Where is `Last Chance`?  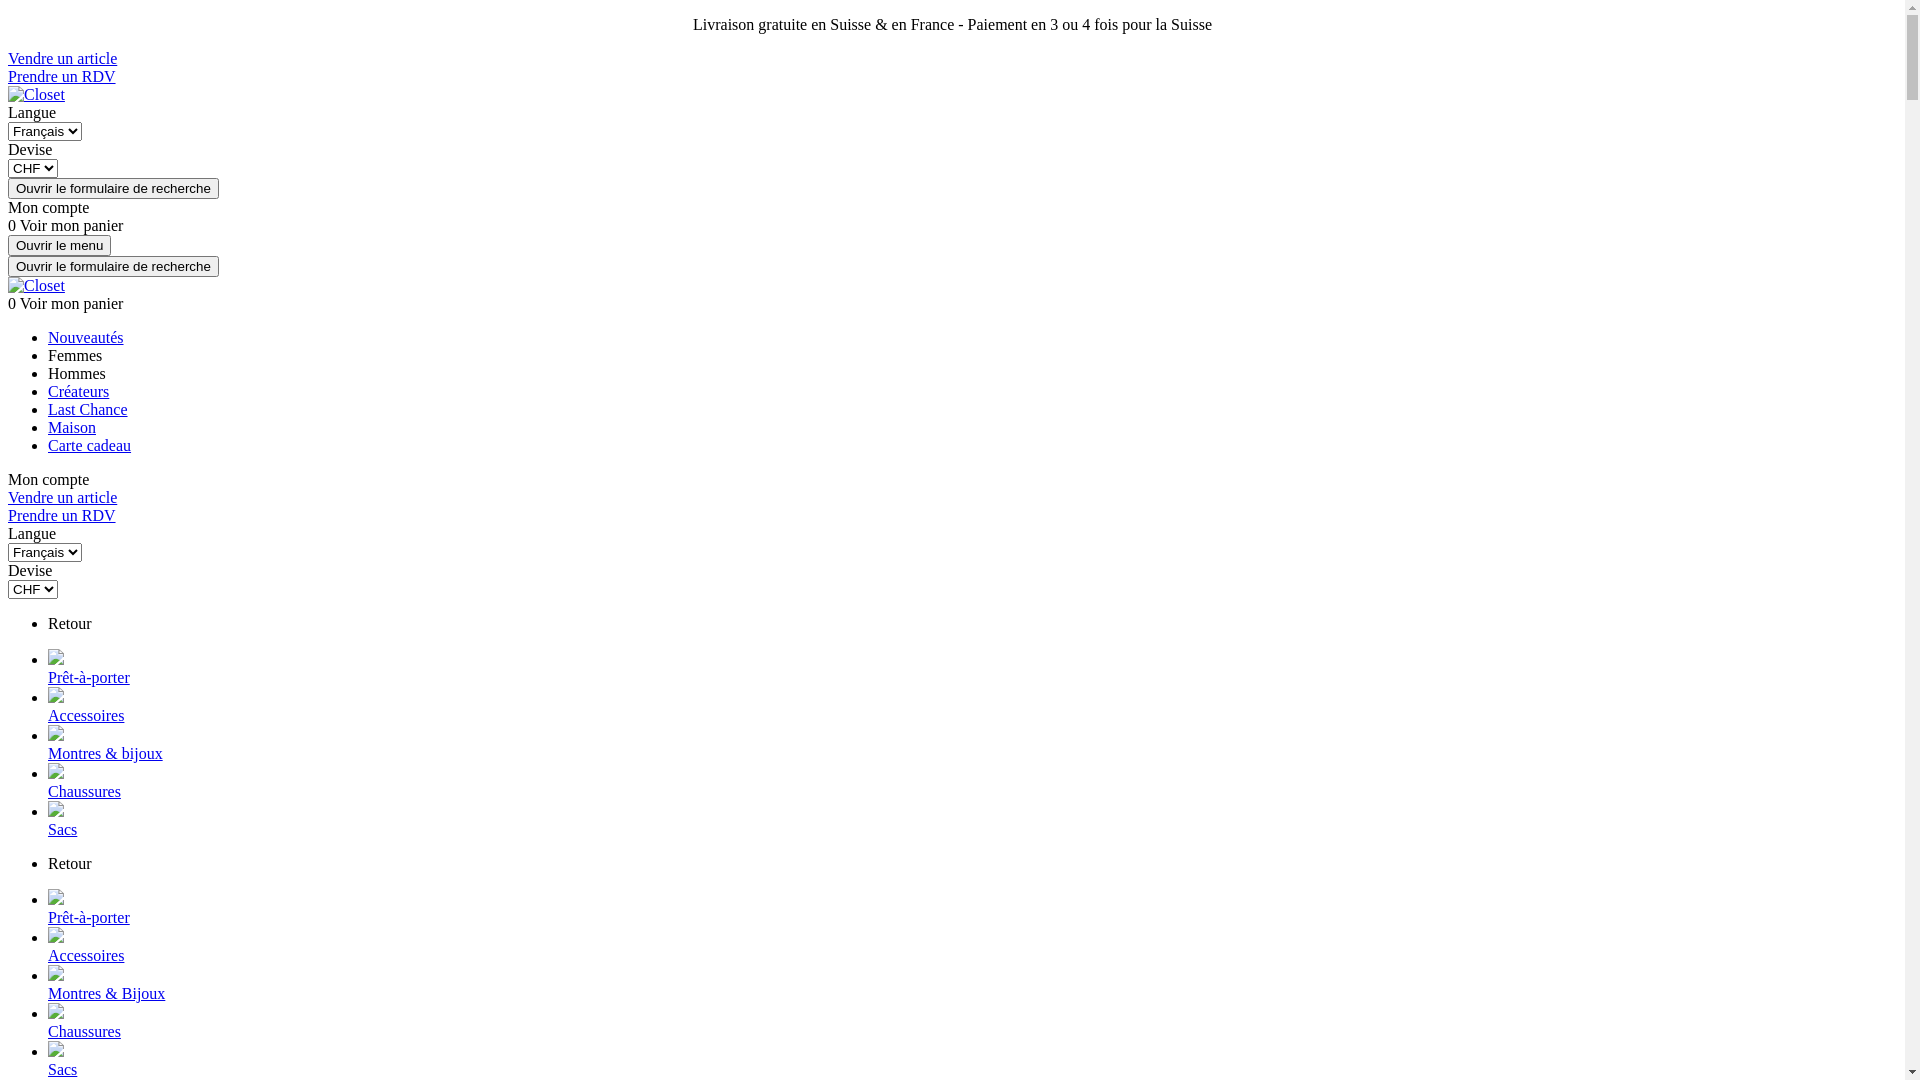 Last Chance is located at coordinates (88, 410).